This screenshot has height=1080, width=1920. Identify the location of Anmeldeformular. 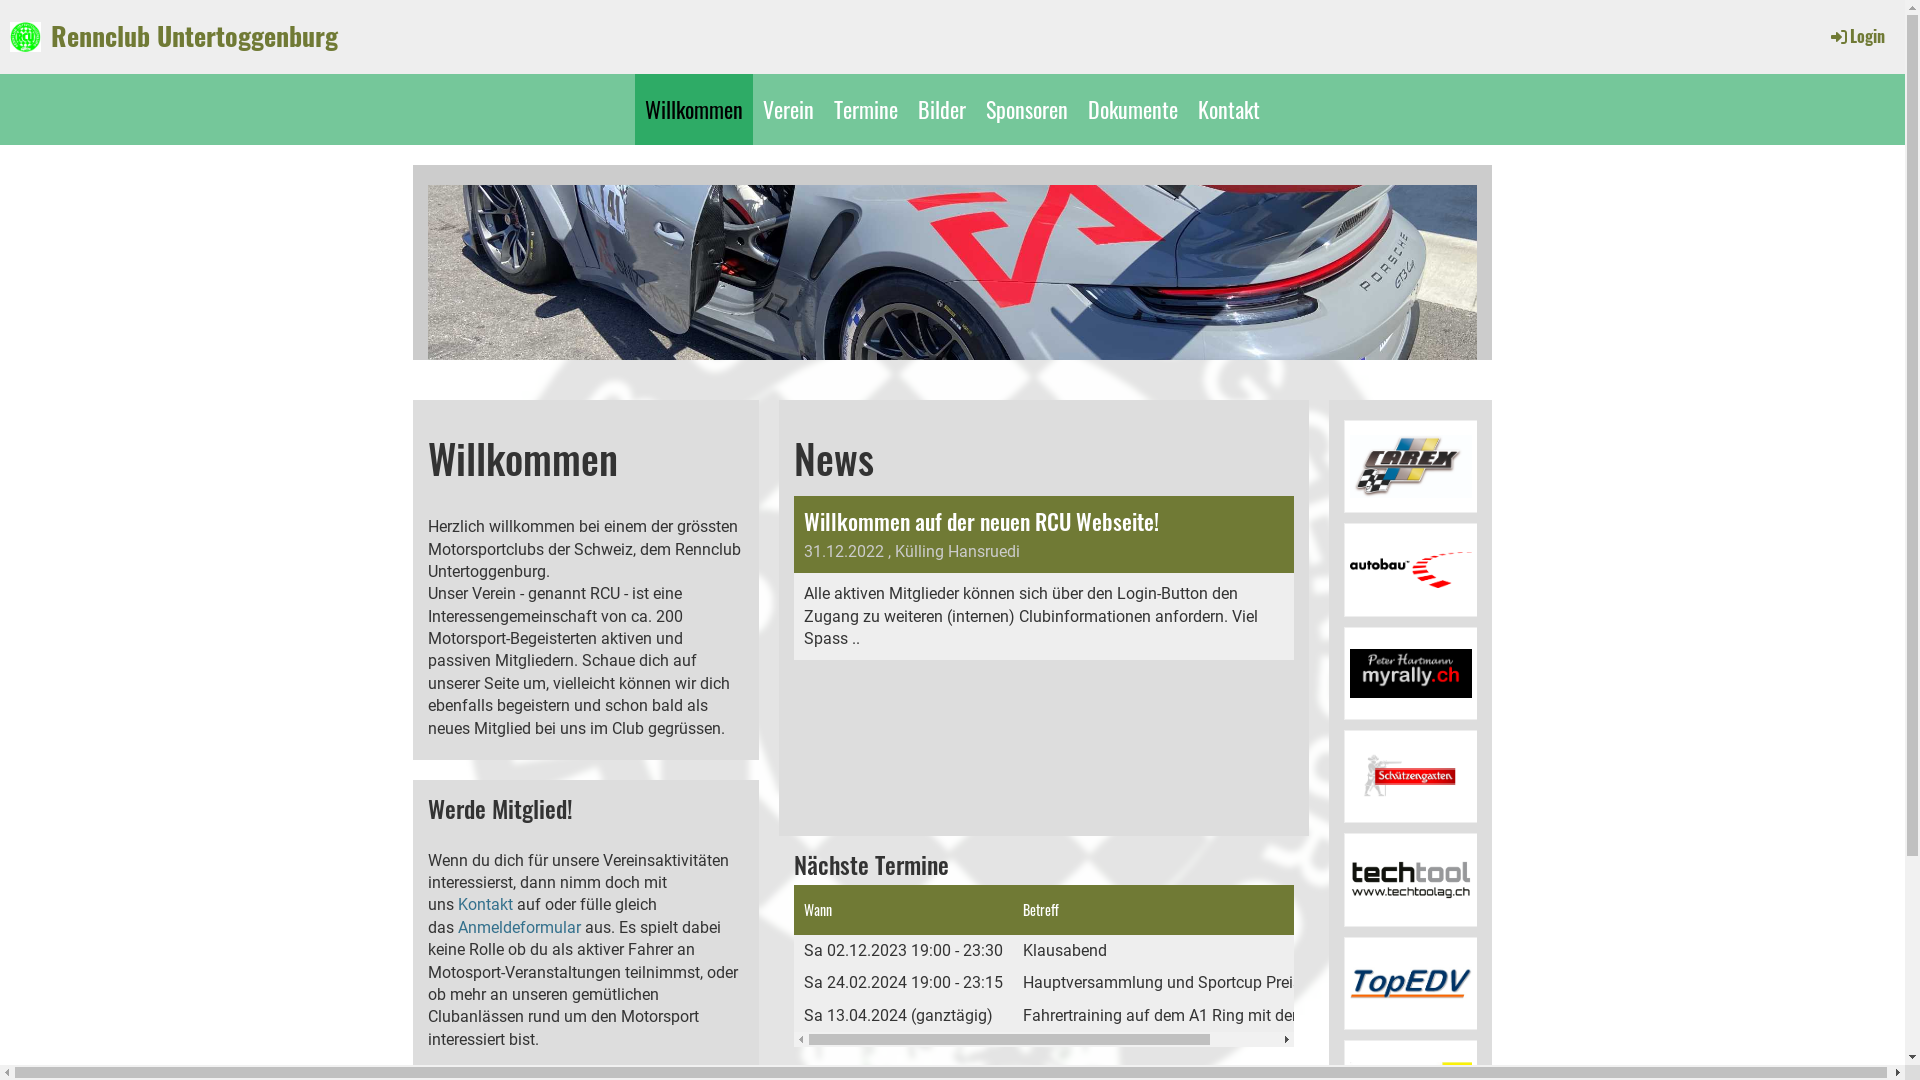
(520, 928).